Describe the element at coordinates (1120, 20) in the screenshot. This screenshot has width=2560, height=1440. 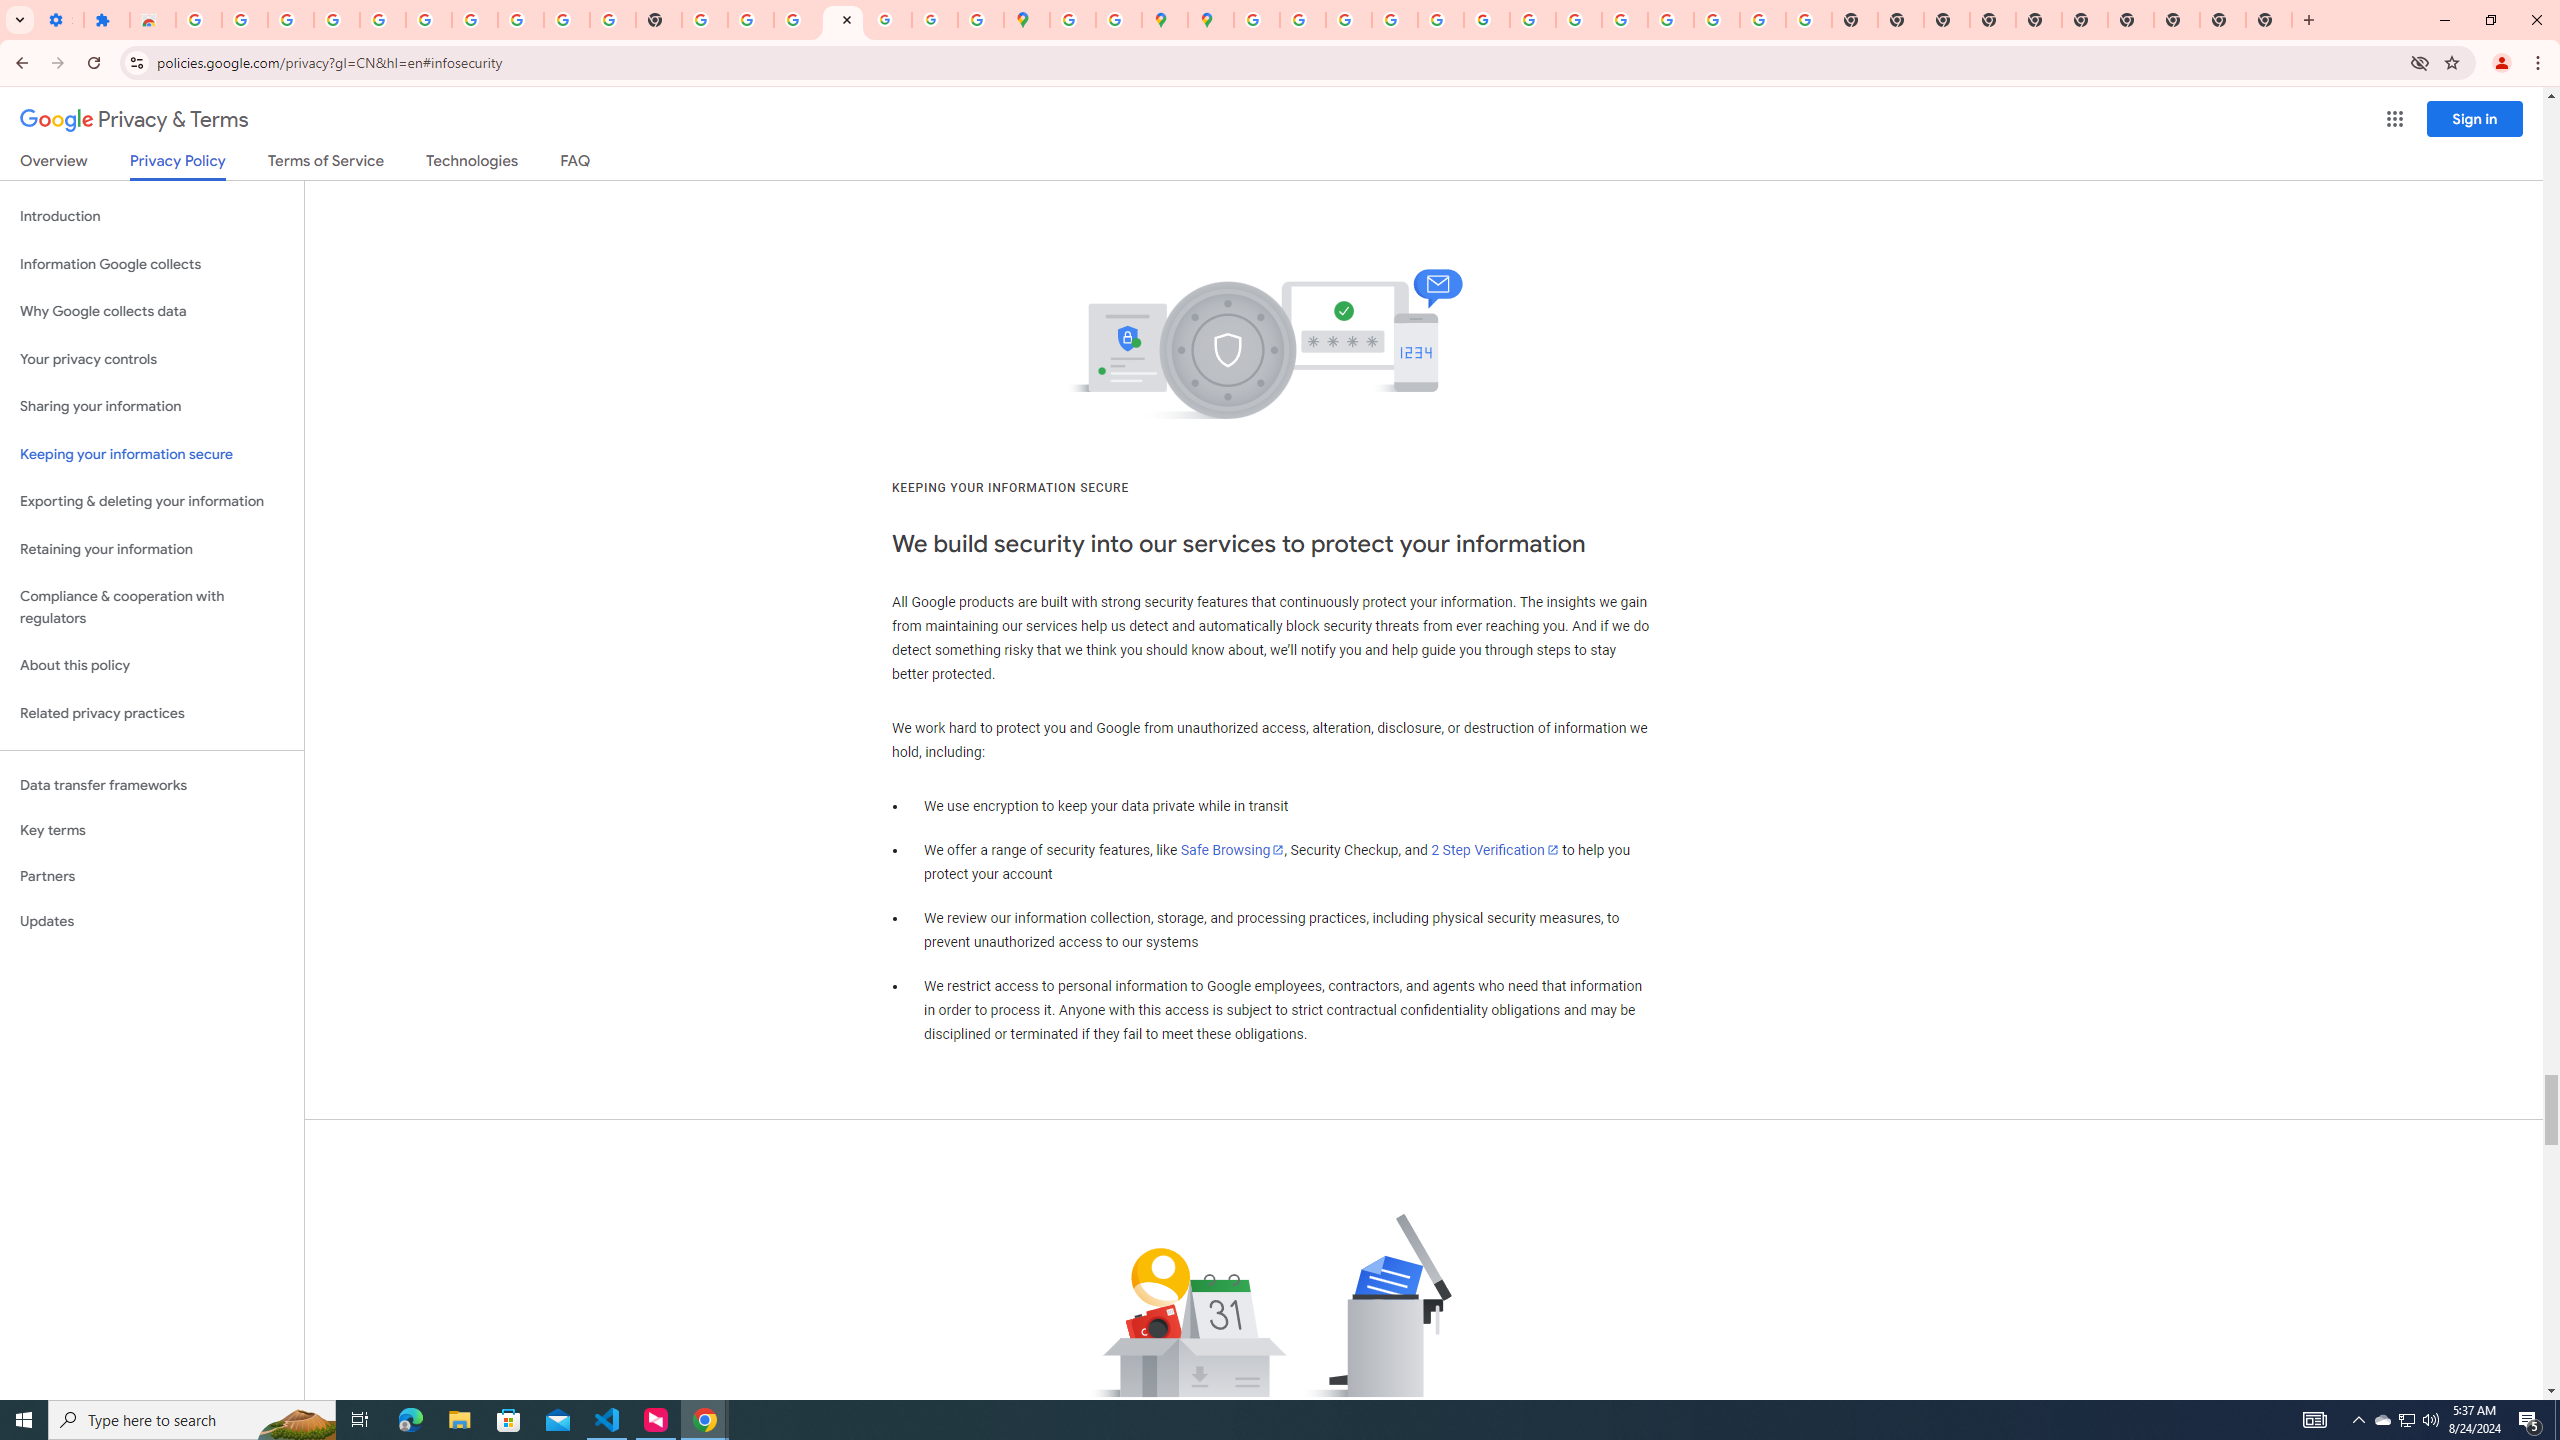
I see `Safety in Our Products - Google Safety Center` at that location.